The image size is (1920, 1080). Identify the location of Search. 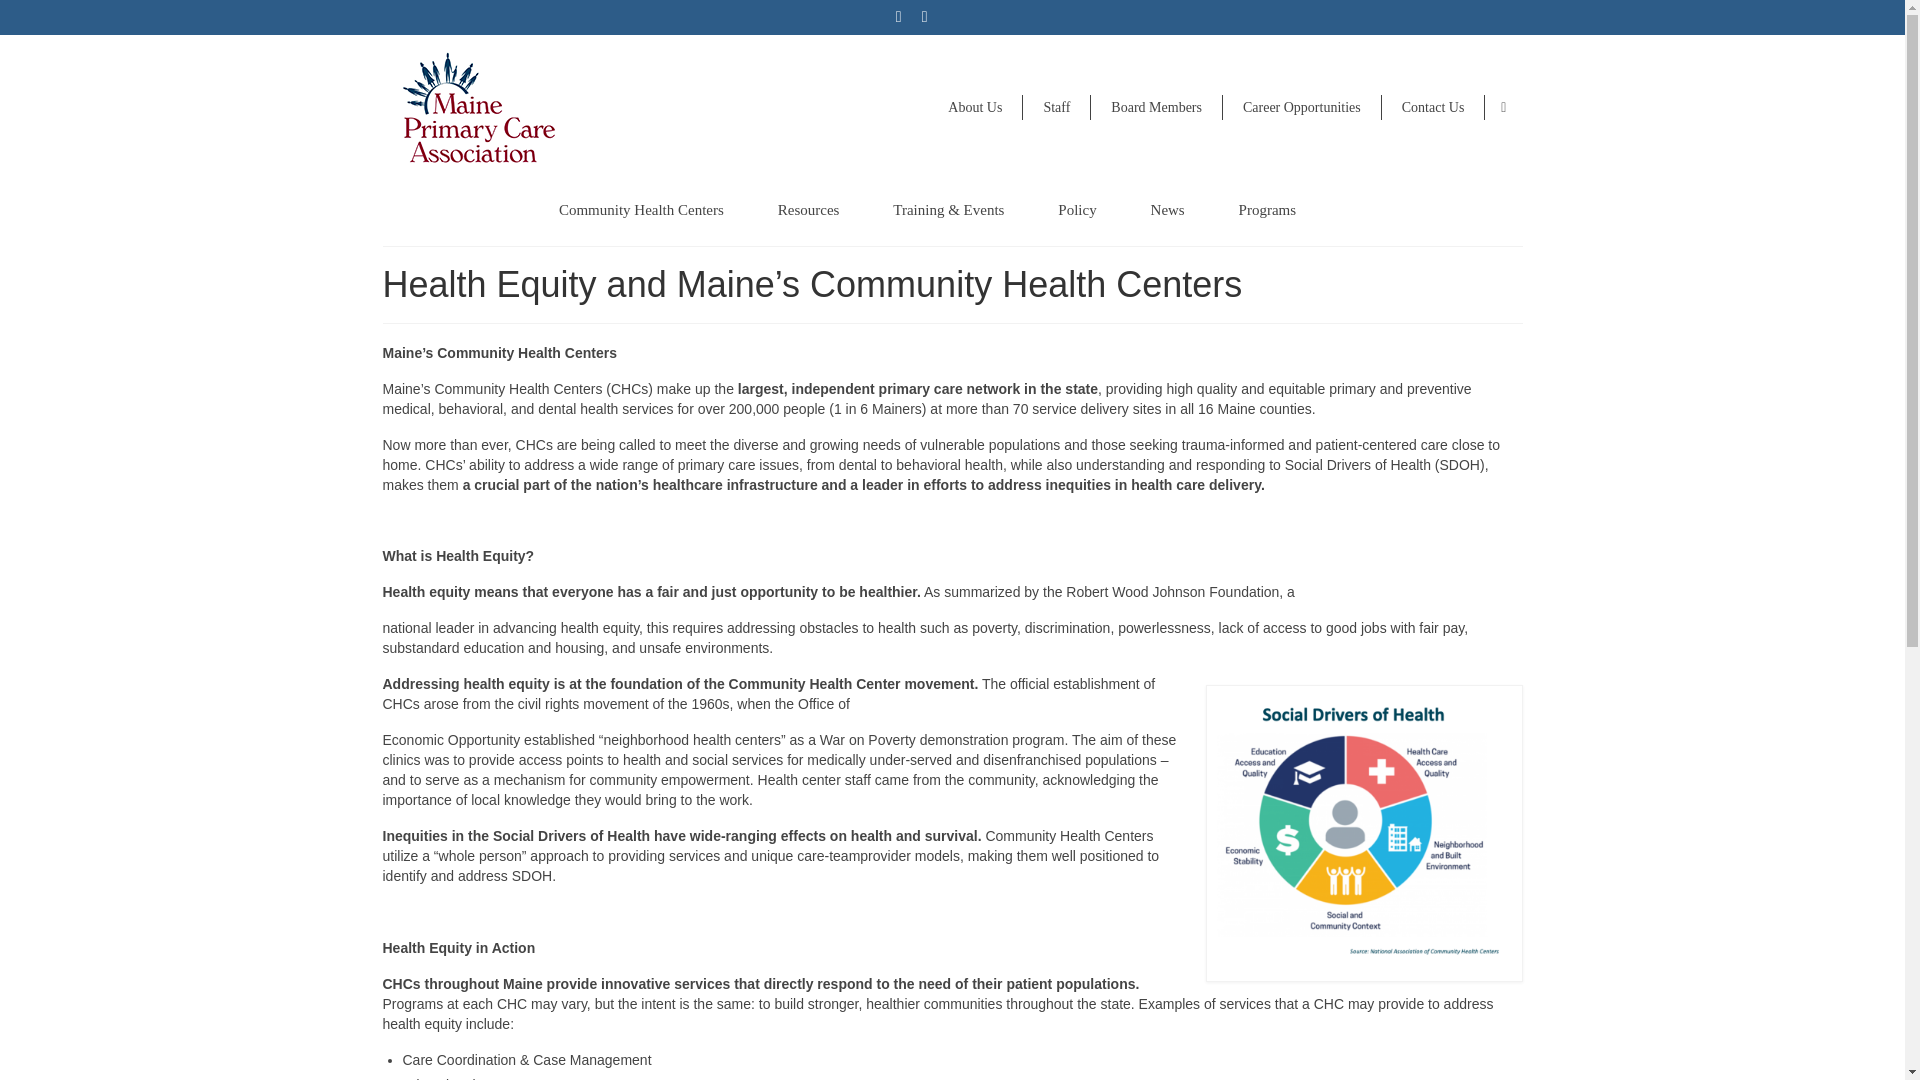
(1503, 108).